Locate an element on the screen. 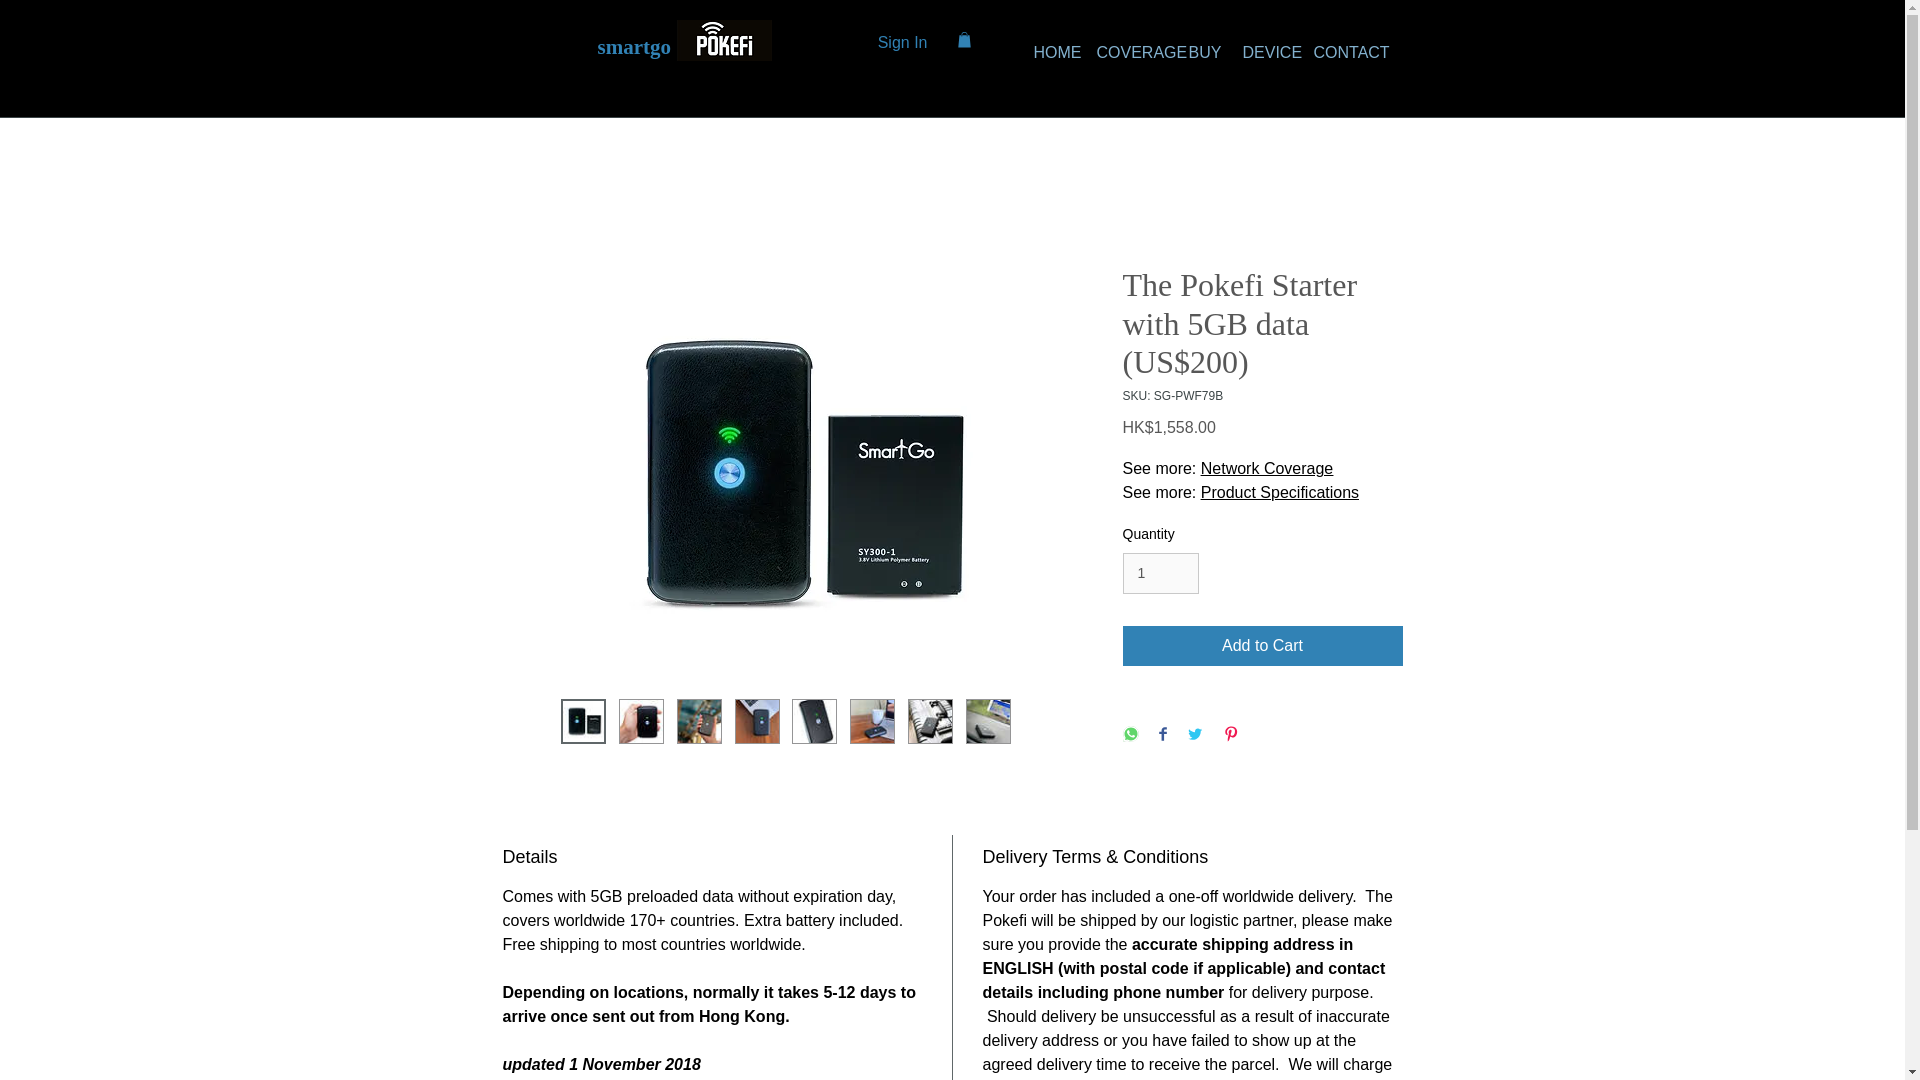 The height and width of the screenshot is (1080, 1920). COVERAGE is located at coordinates (1128, 52).